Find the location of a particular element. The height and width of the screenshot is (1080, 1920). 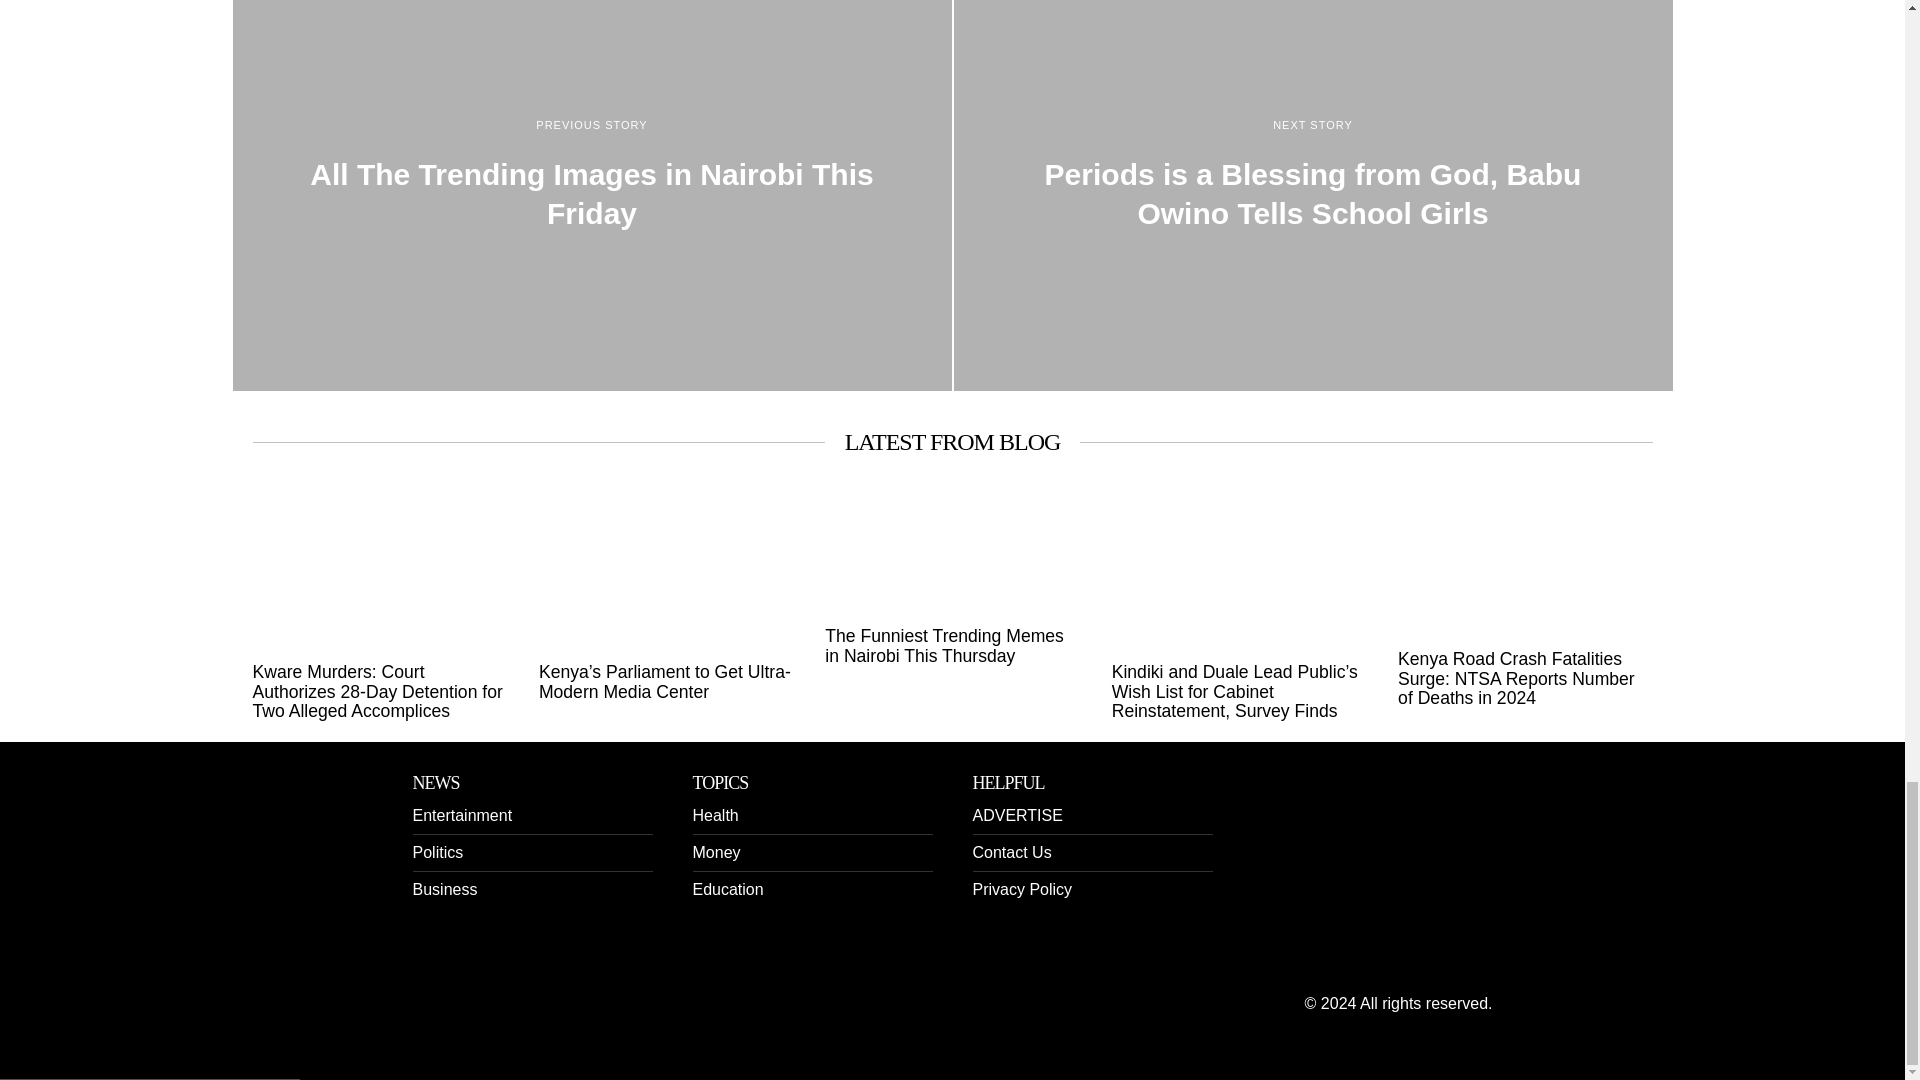

Health is located at coordinates (714, 815).